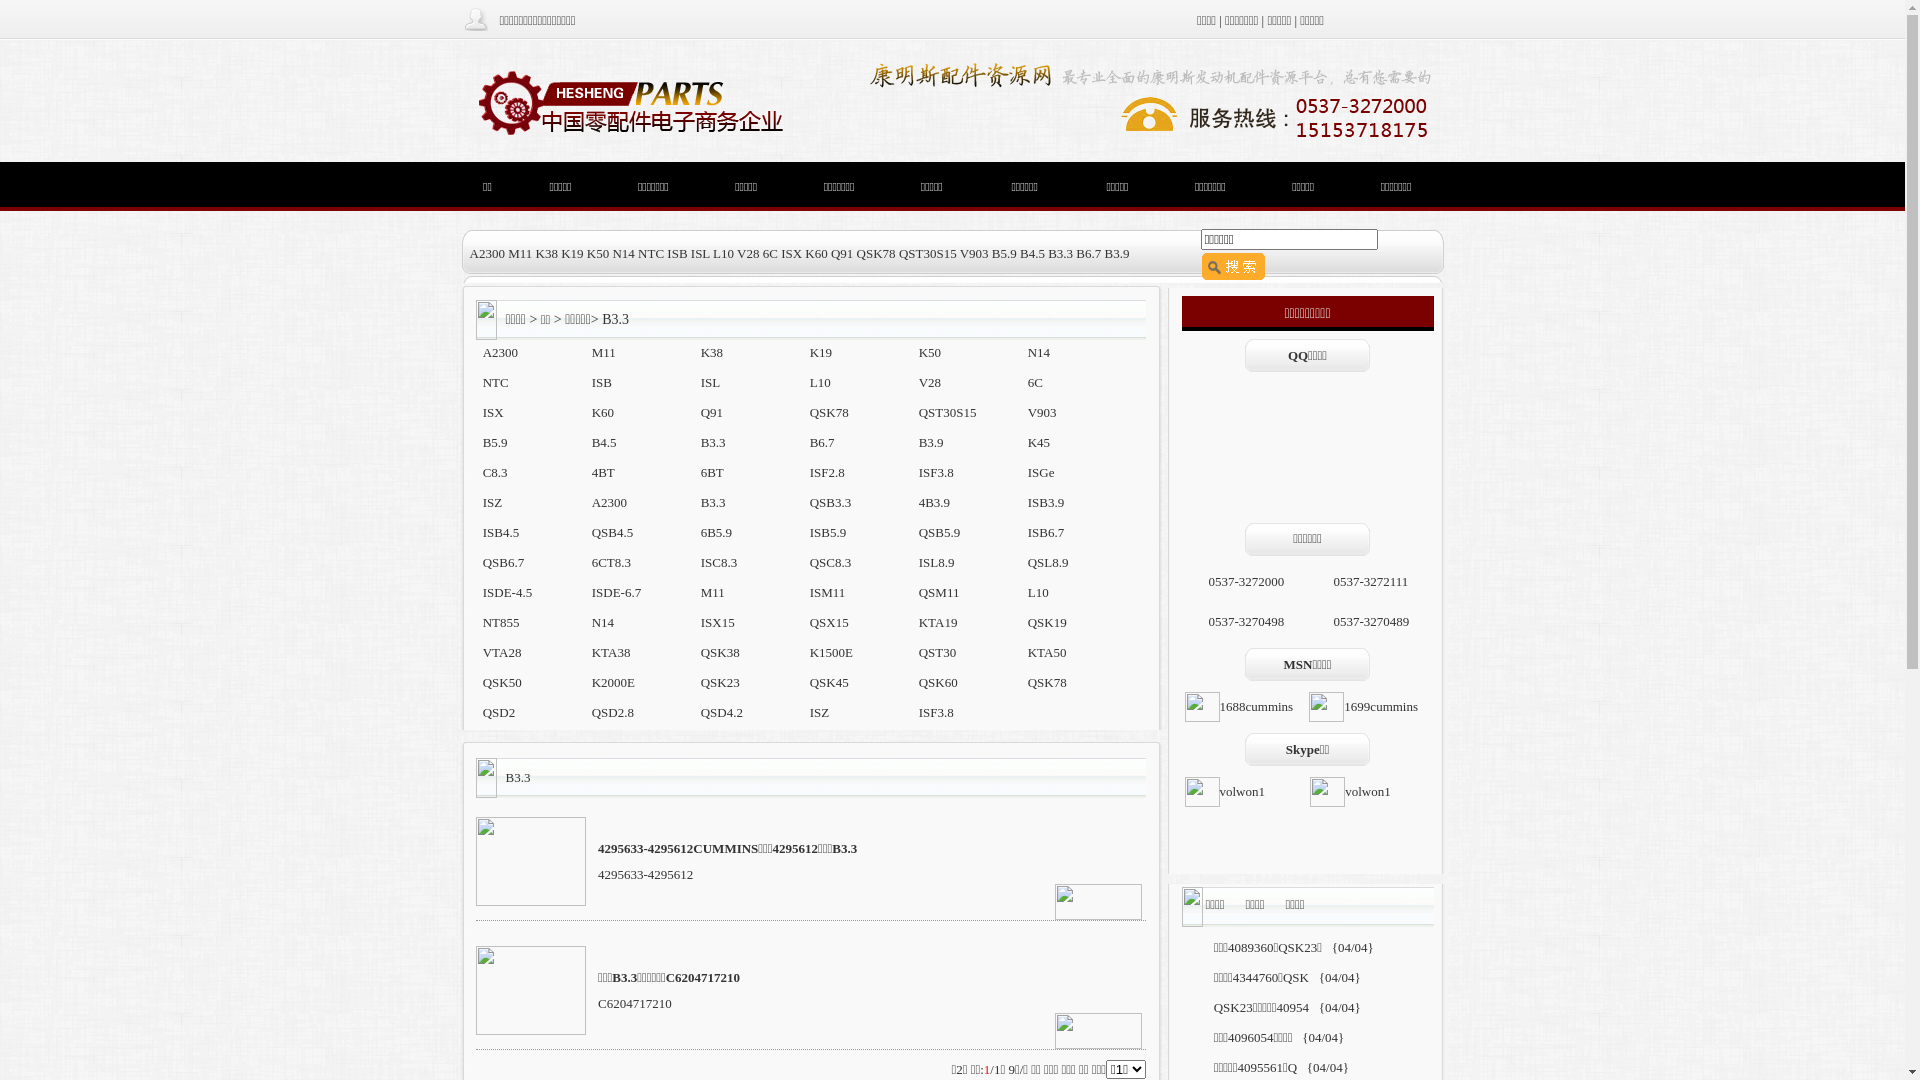 The width and height of the screenshot is (1920, 1080). Describe the element at coordinates (612, 562) in the screenshot. I see `6CT8.3` at that location.